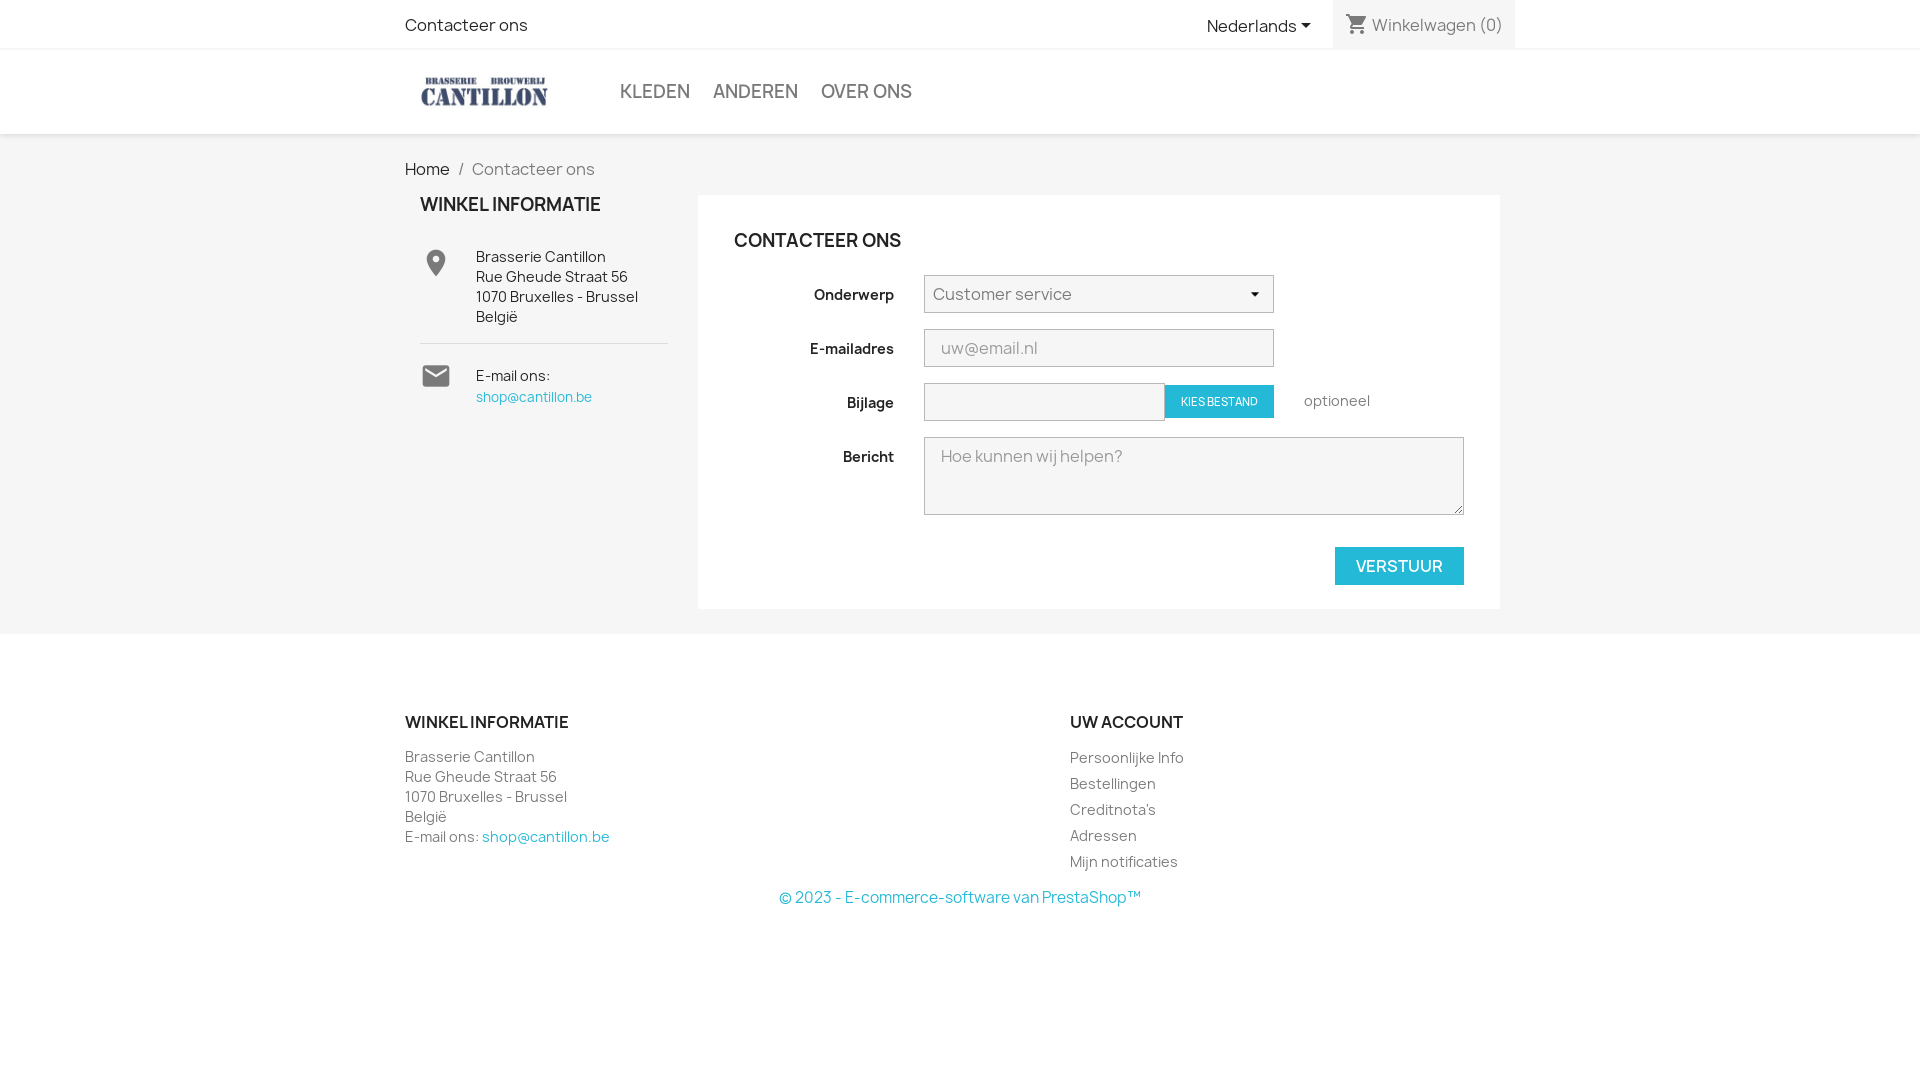  I want to click on KLEDEN, so click(655, 92).